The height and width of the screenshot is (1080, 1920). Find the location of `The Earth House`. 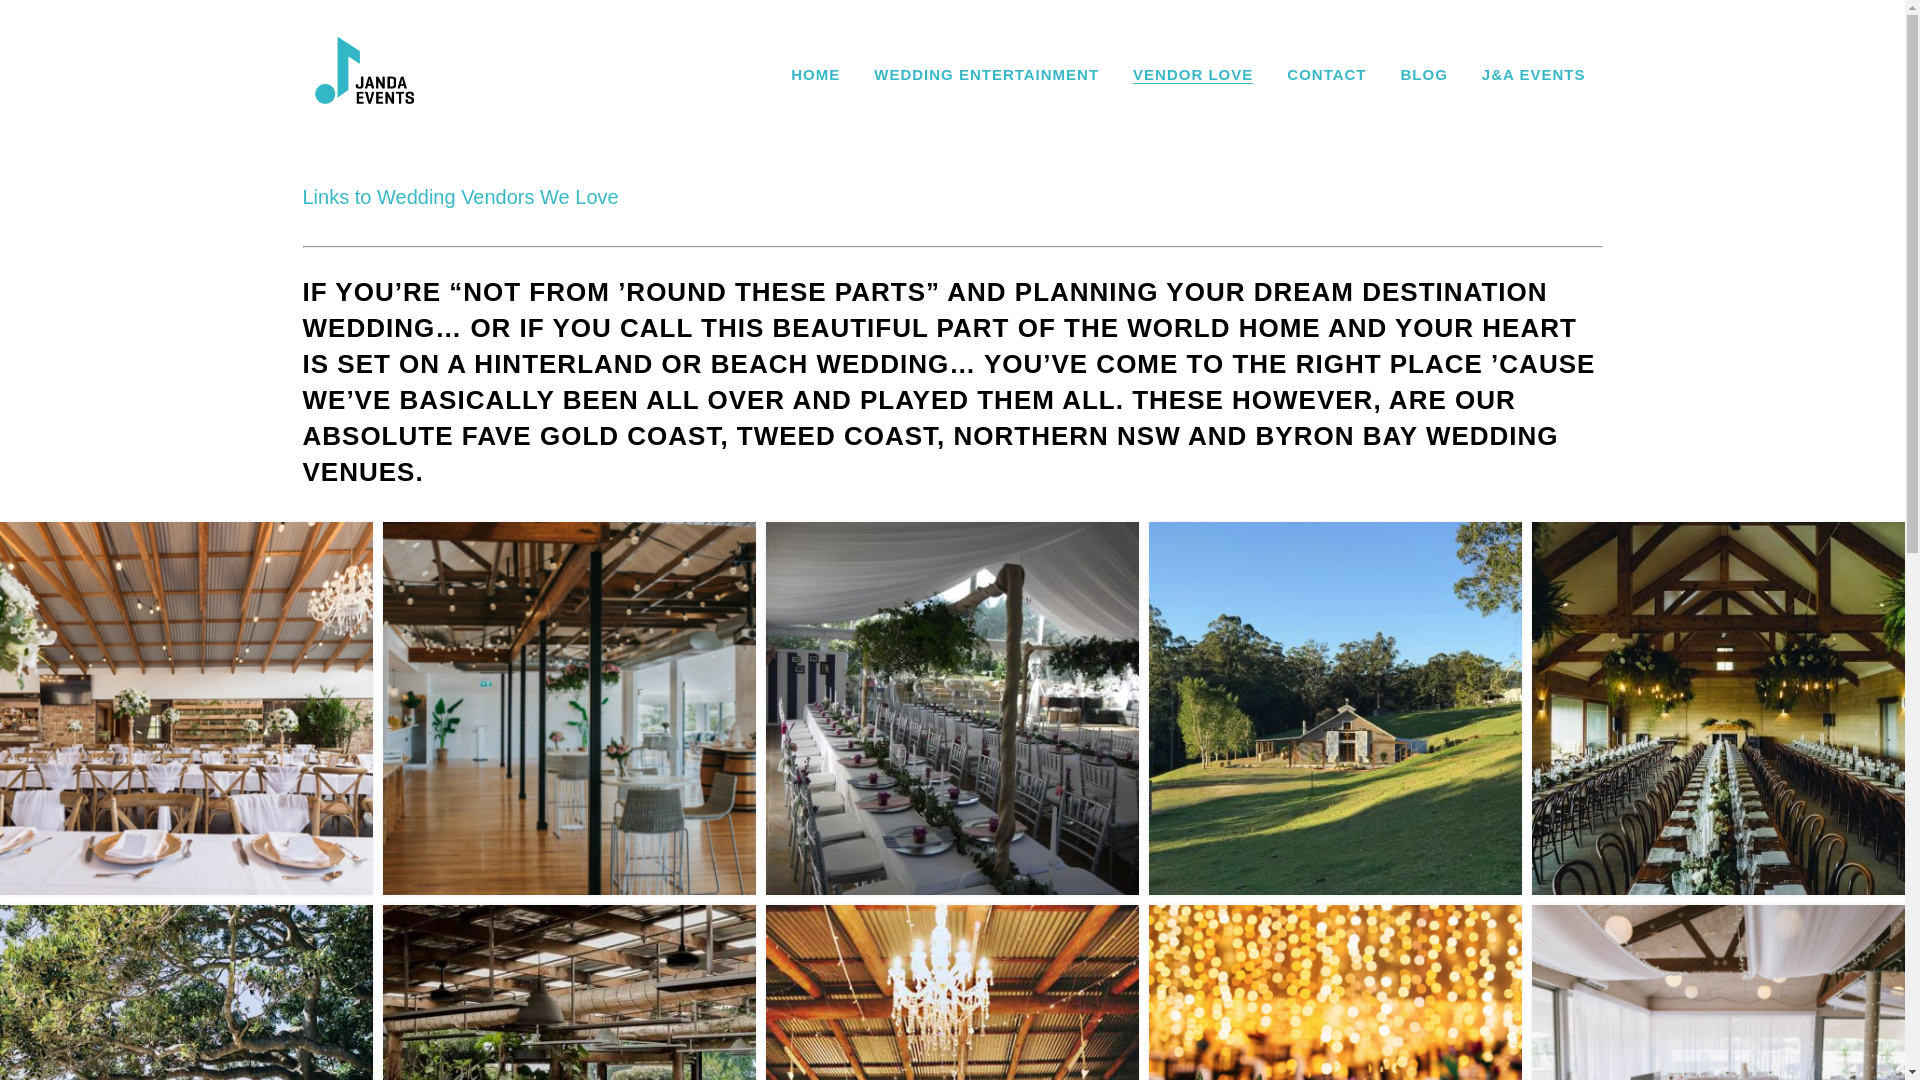

The Earth House is located at coordinates (1718, 708).